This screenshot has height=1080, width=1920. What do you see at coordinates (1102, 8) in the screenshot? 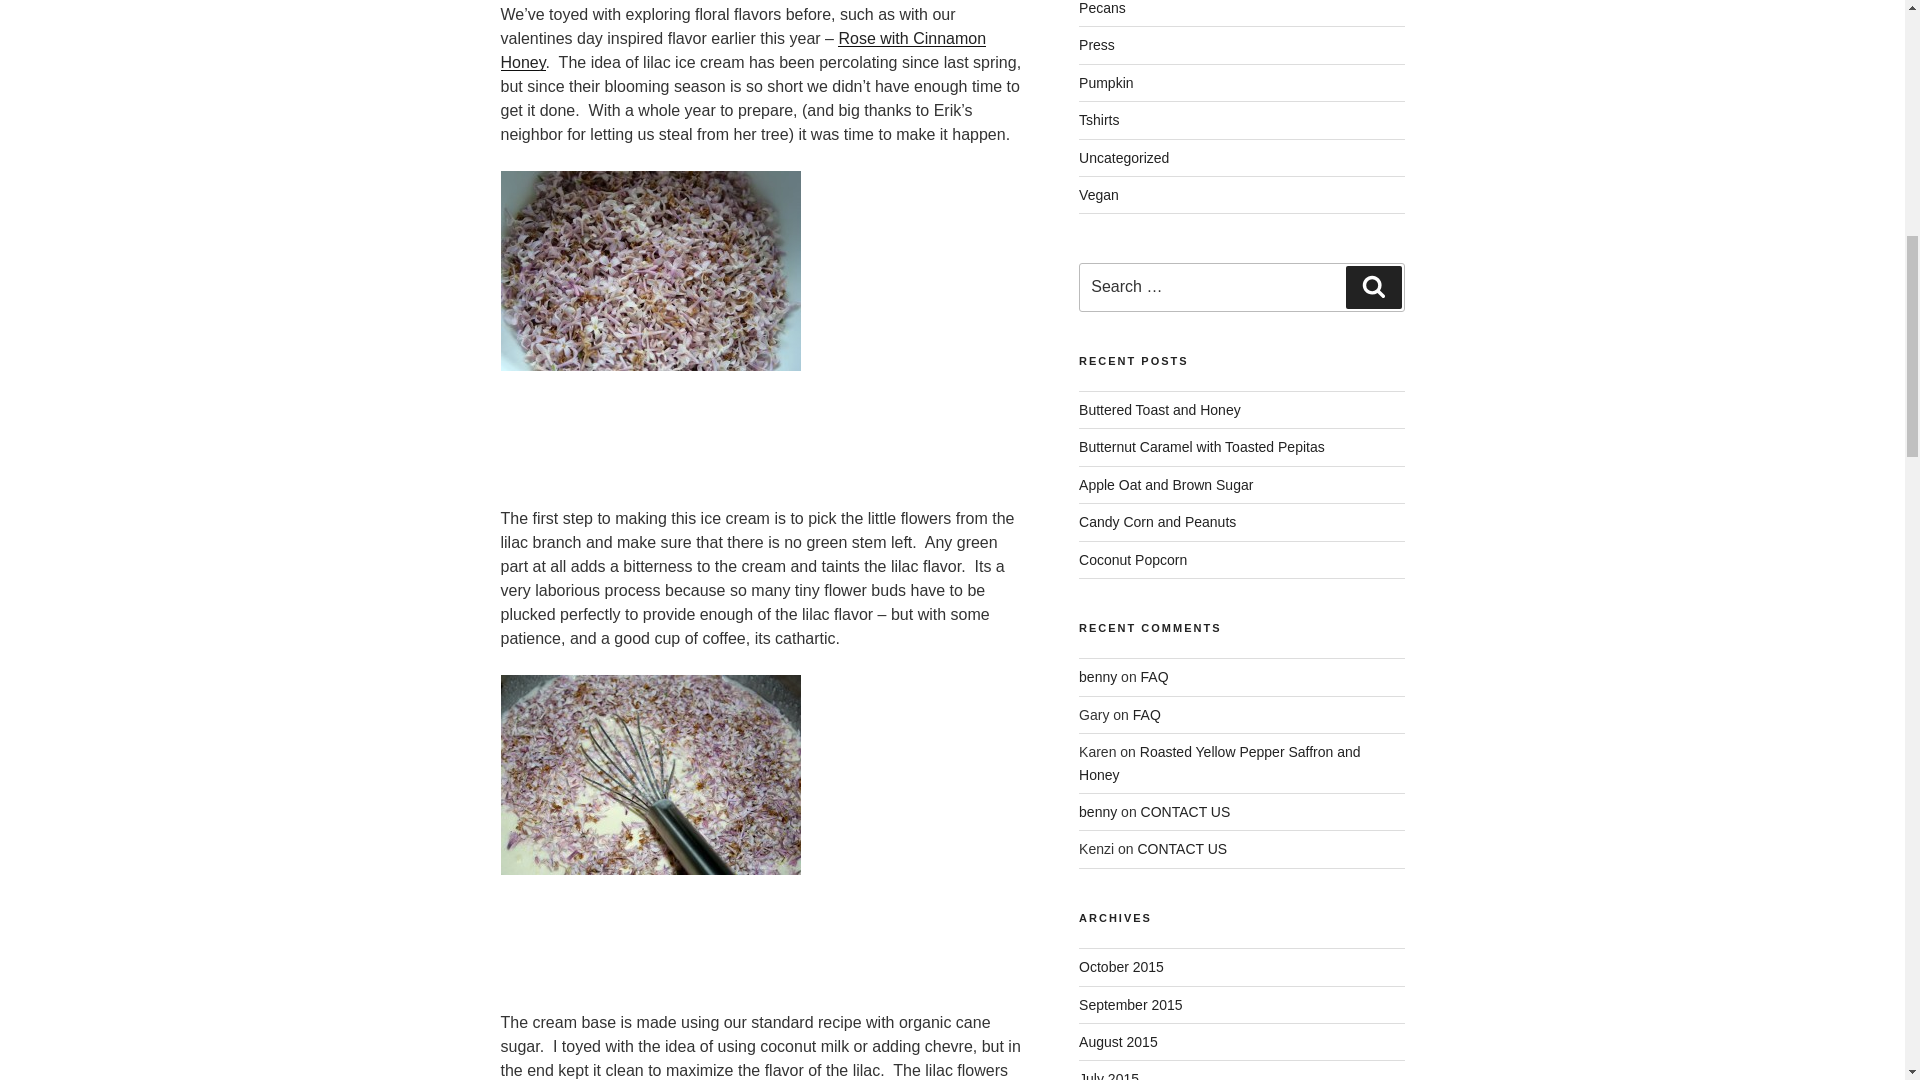
I see `Pecans` at bounding box center [1102, 8].